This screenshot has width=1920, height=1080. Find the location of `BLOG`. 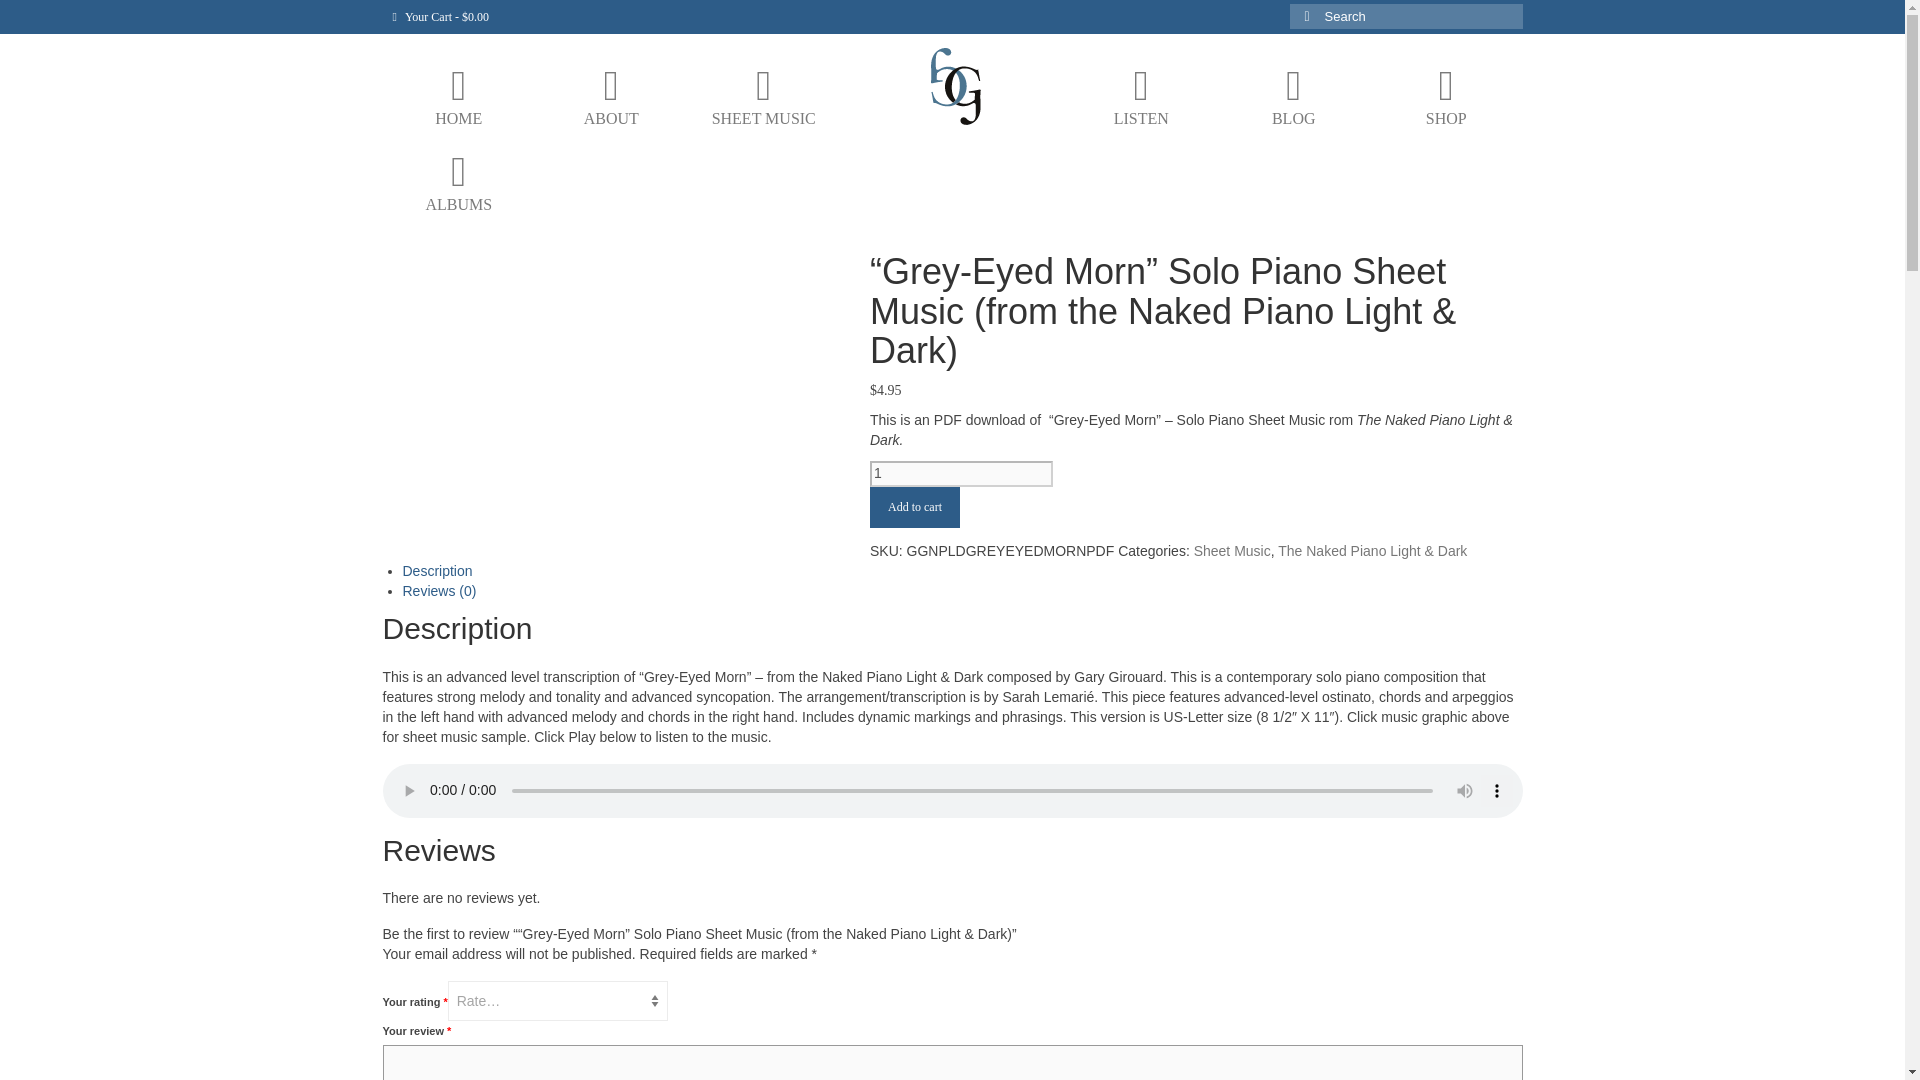

BLOG is located at coordinates (1292, 98).